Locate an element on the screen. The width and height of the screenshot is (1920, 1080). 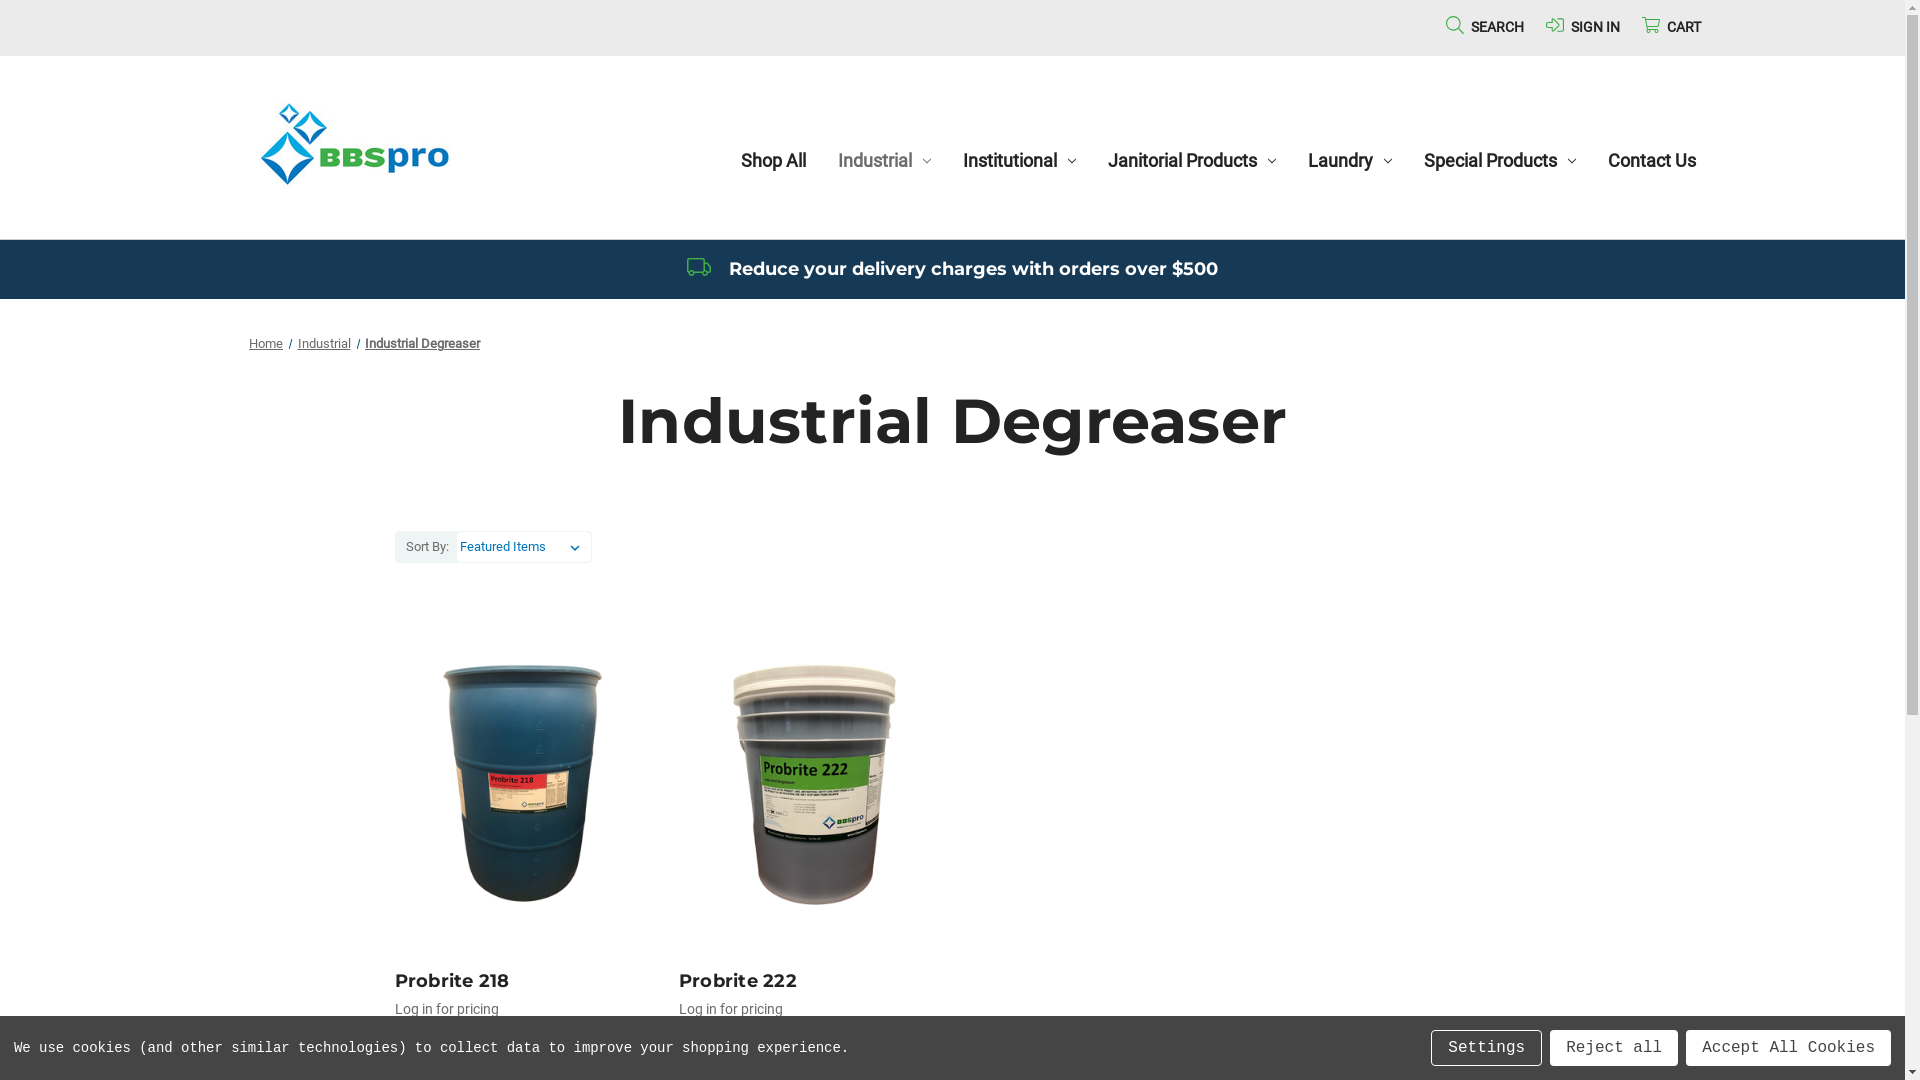
Laundry is located at coordinates (1350, 160).